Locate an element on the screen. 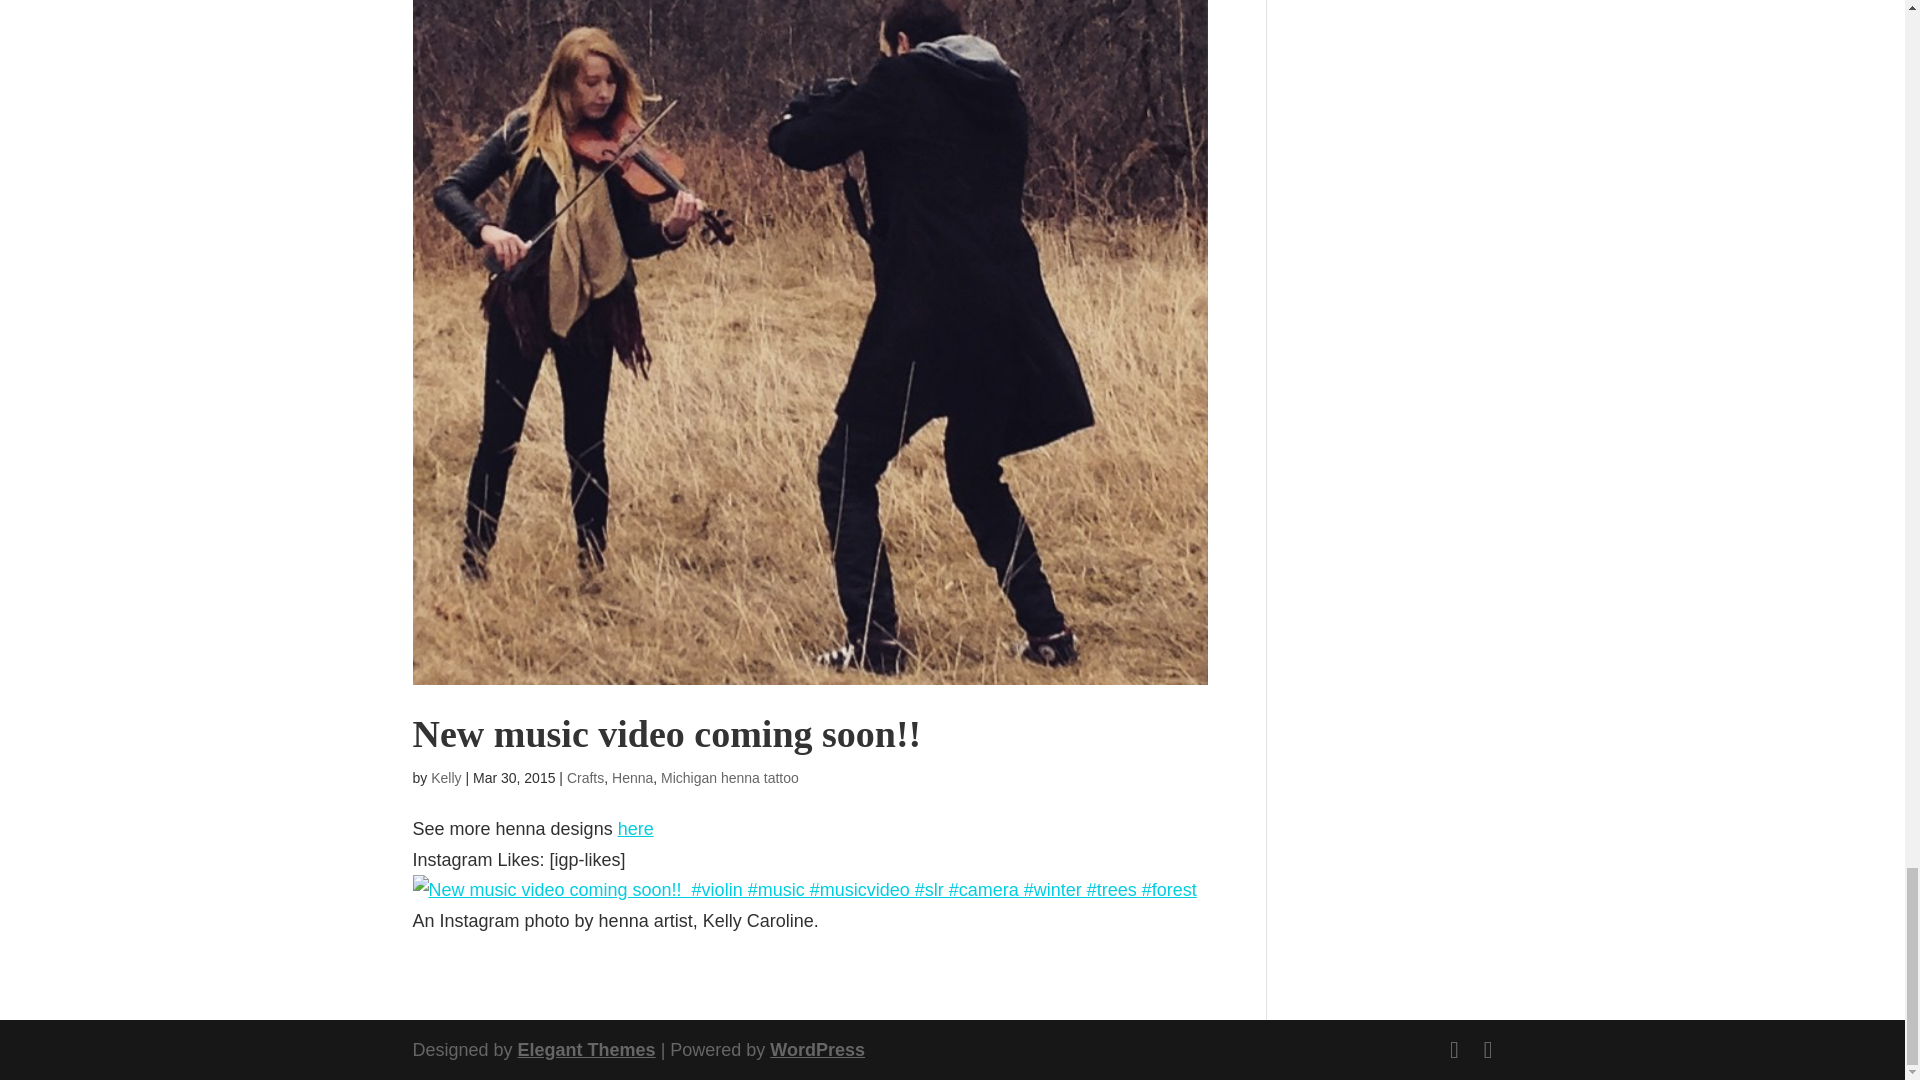  Posts by Kelly is located at coordinates (445, 778).